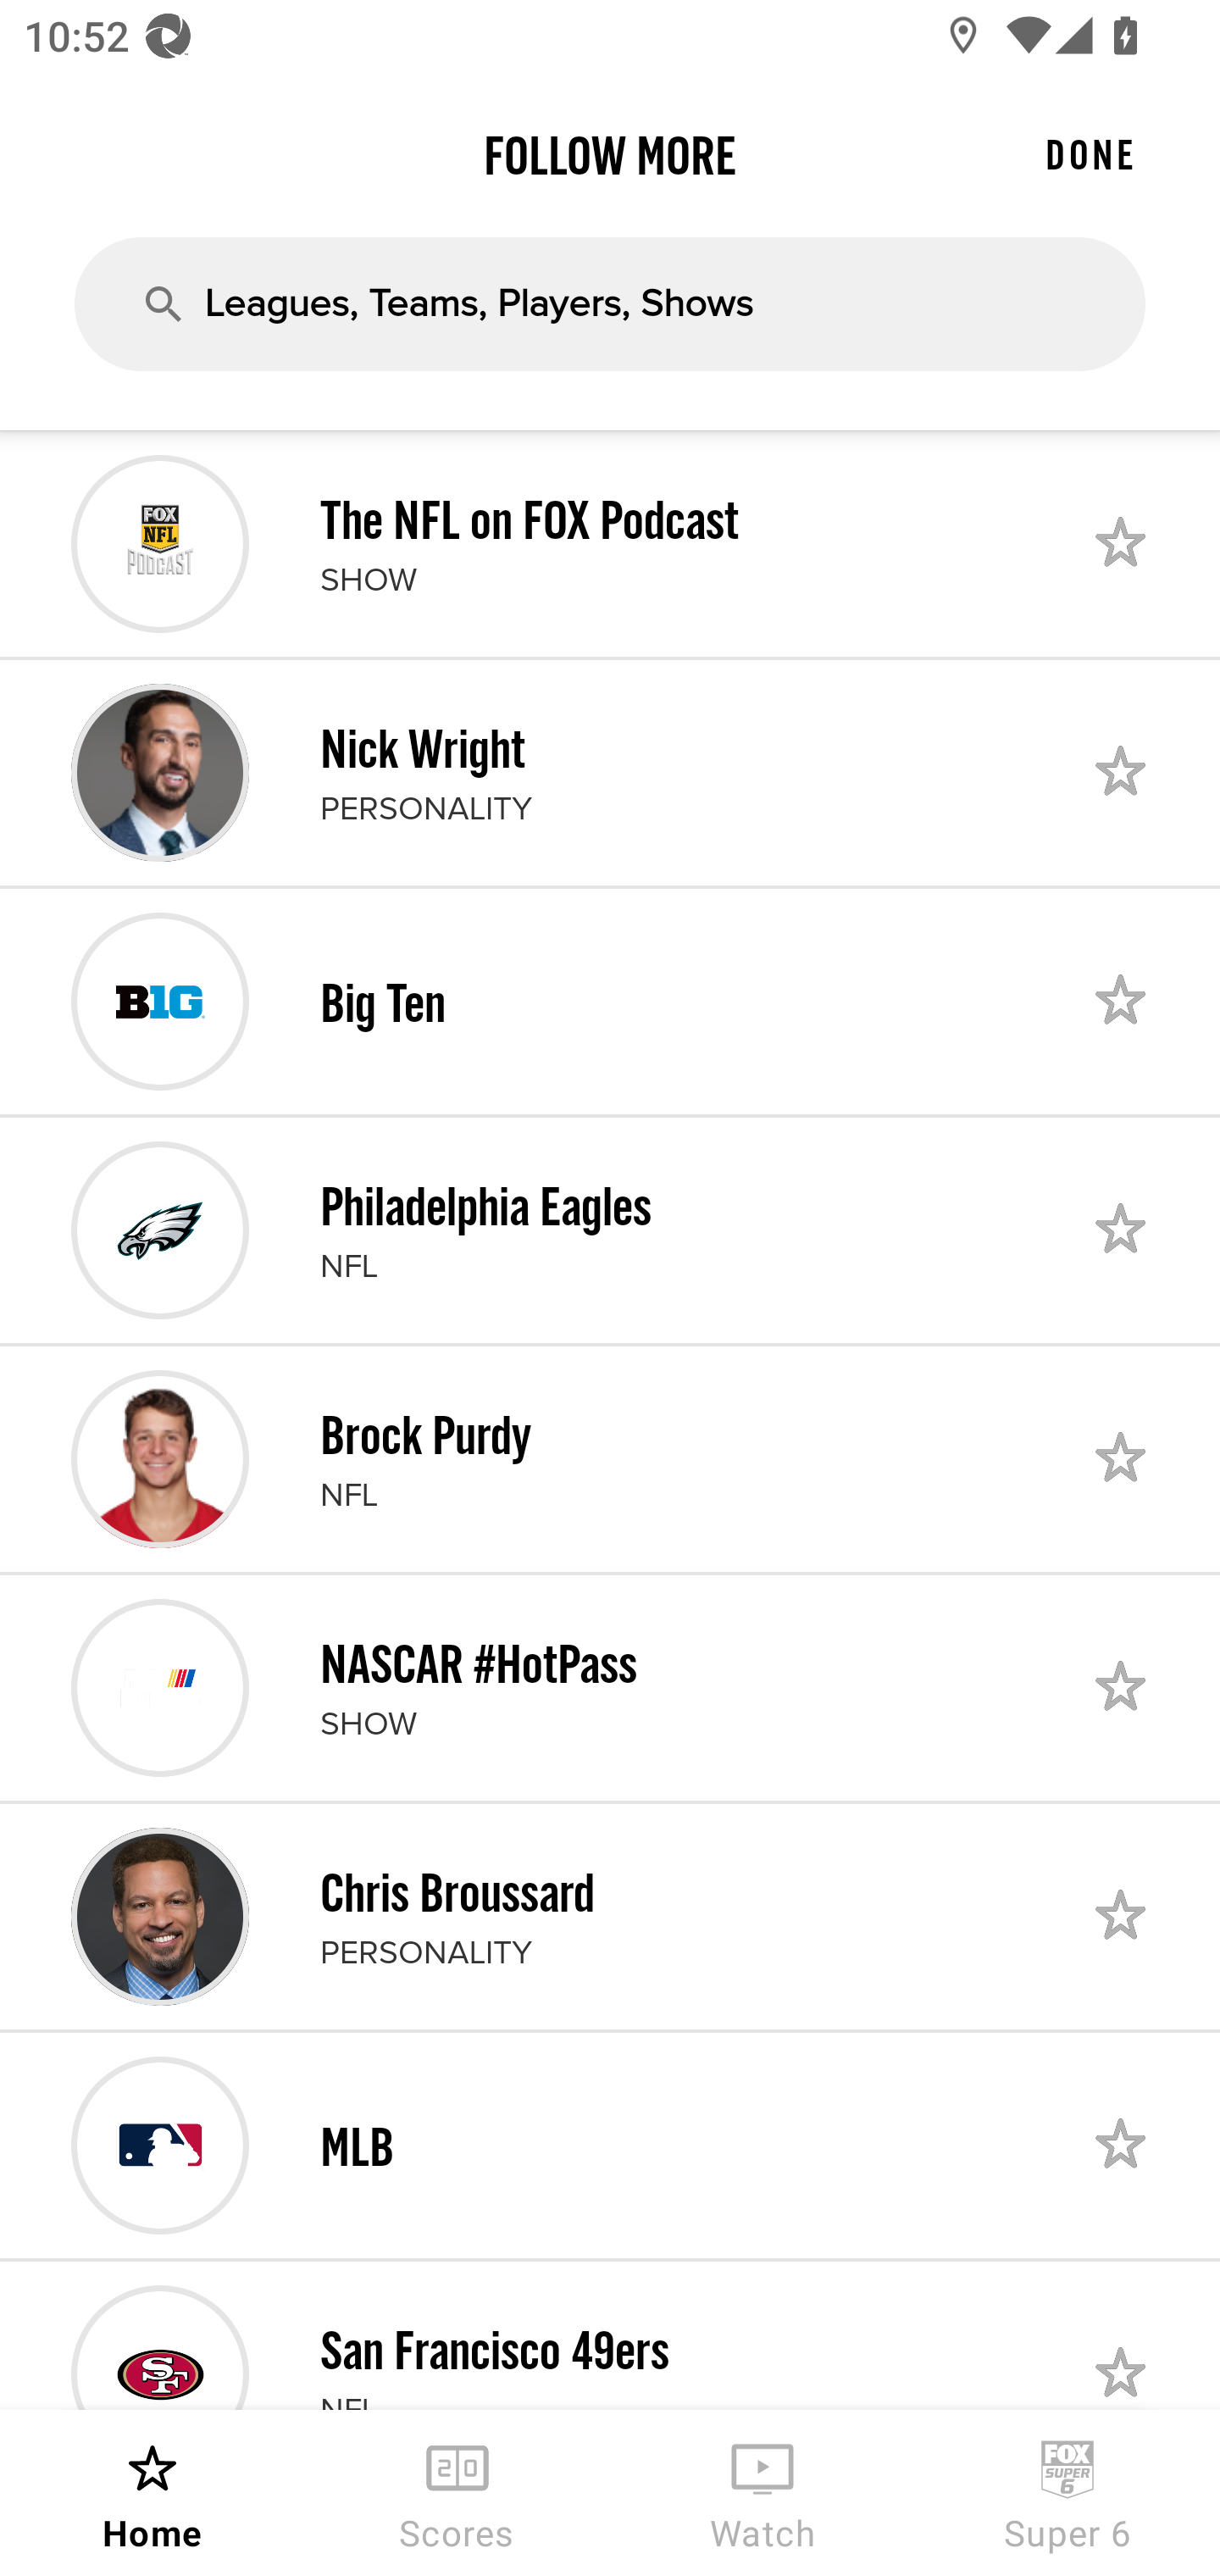 Image resolution: width=1220 pixels, height=2576 pixels. What do you see at coordinates (610, 1230) in the screenshot?
I see `Philadelphia Eagles NFL` at bounding box center [610, 1230].